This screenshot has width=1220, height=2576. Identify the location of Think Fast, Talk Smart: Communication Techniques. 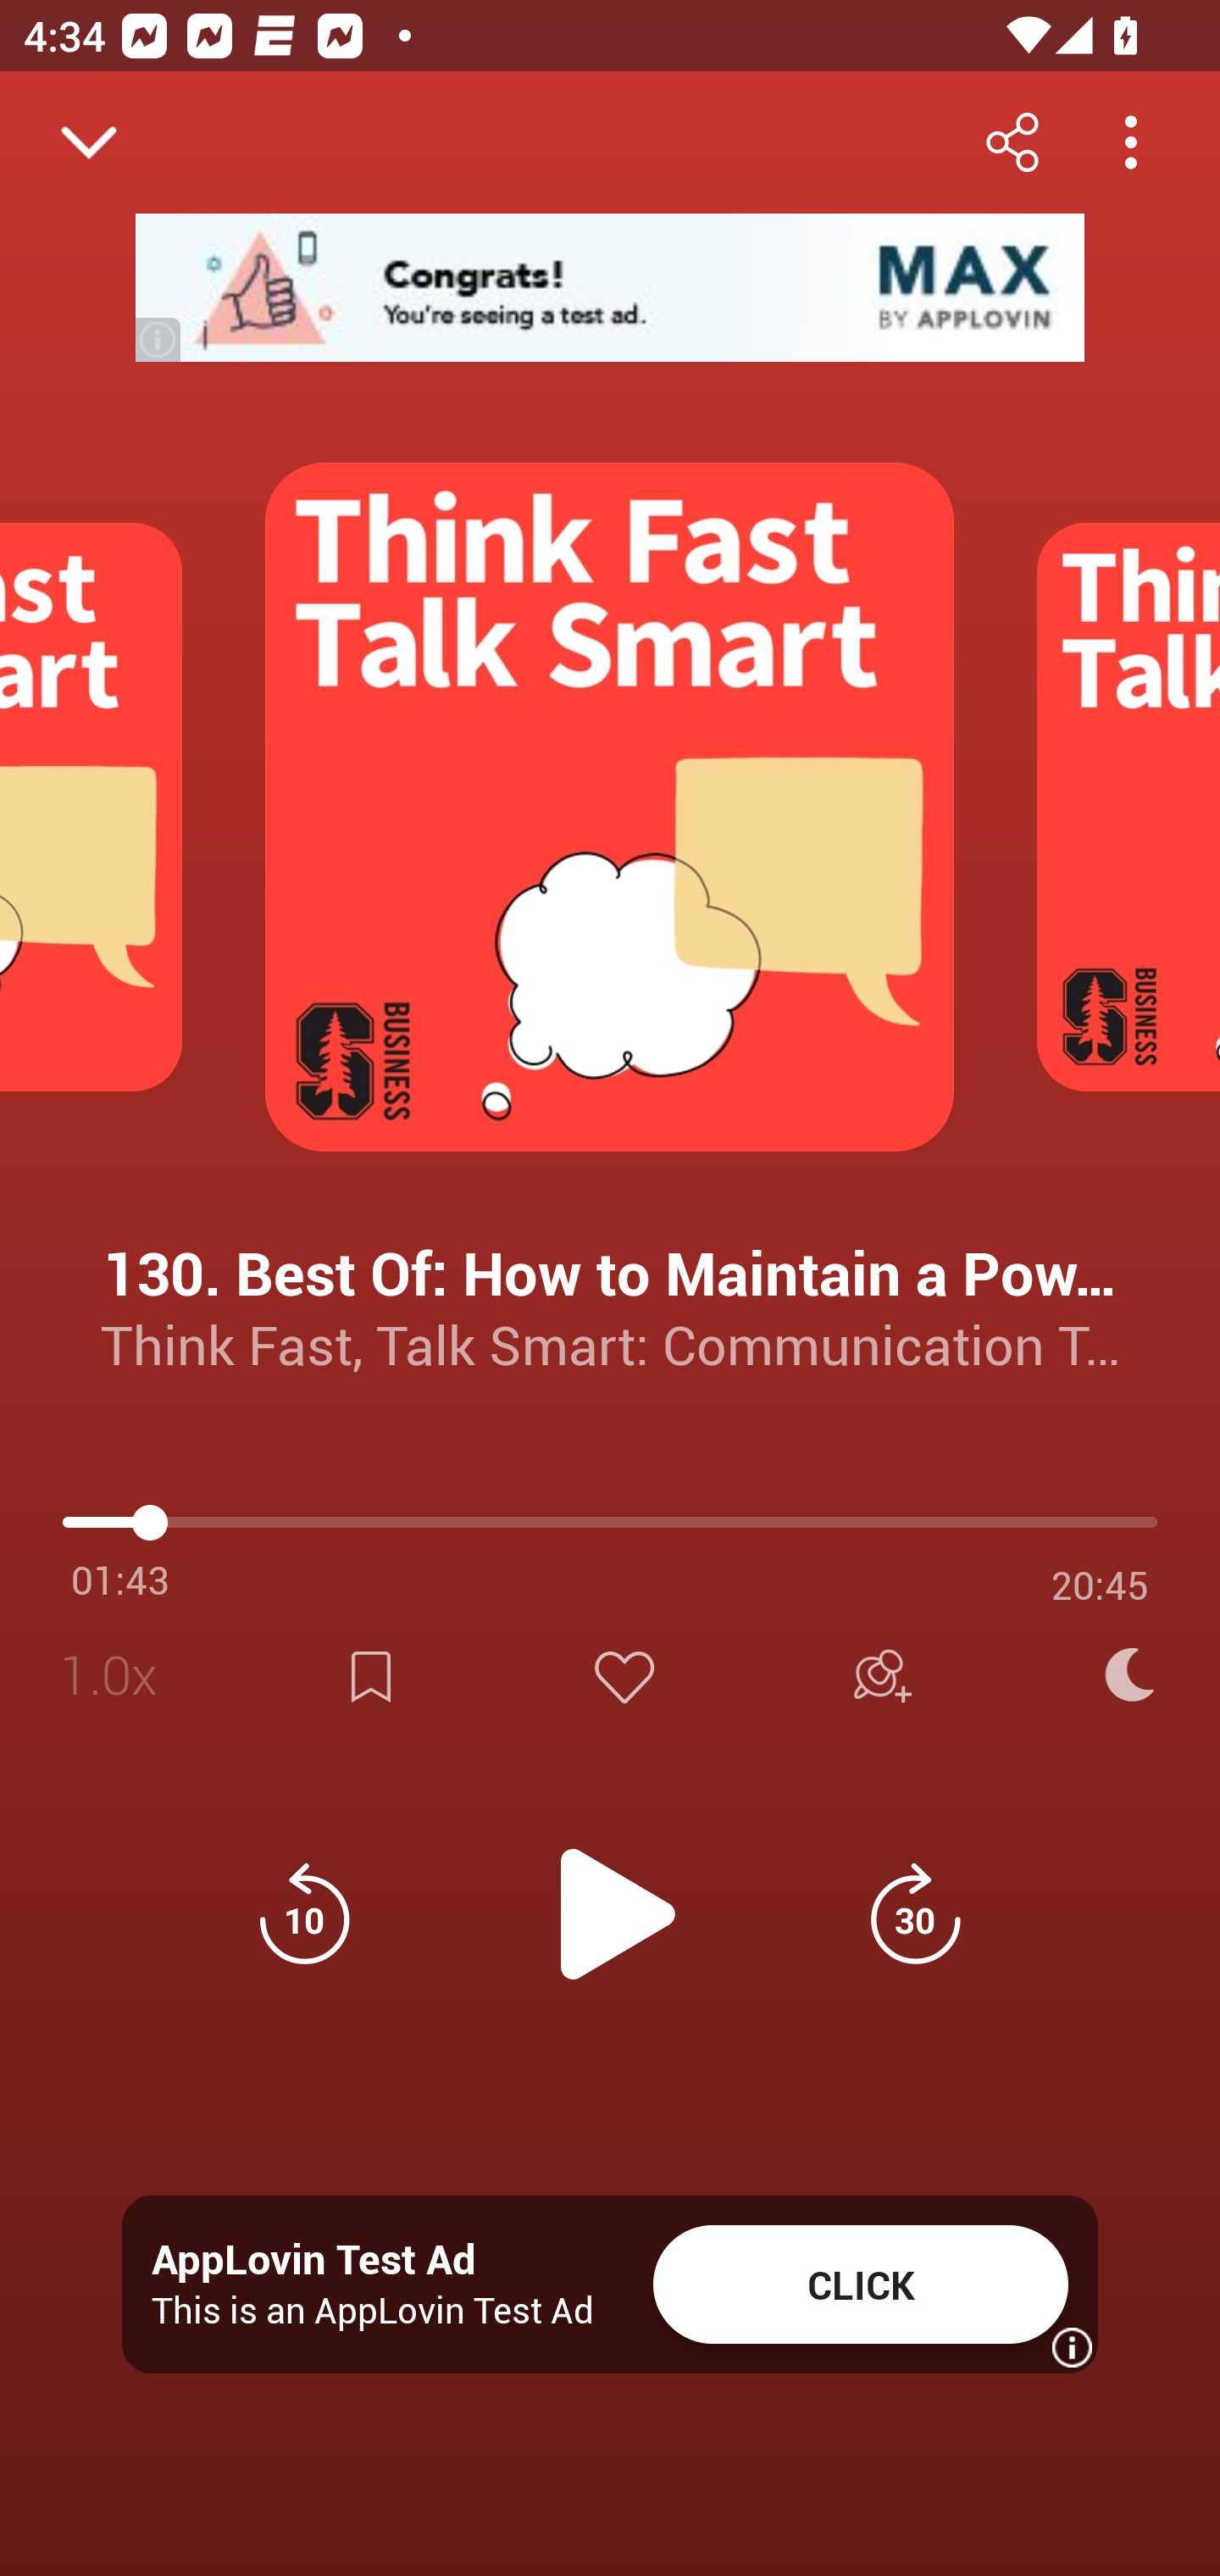
(610, 1344).